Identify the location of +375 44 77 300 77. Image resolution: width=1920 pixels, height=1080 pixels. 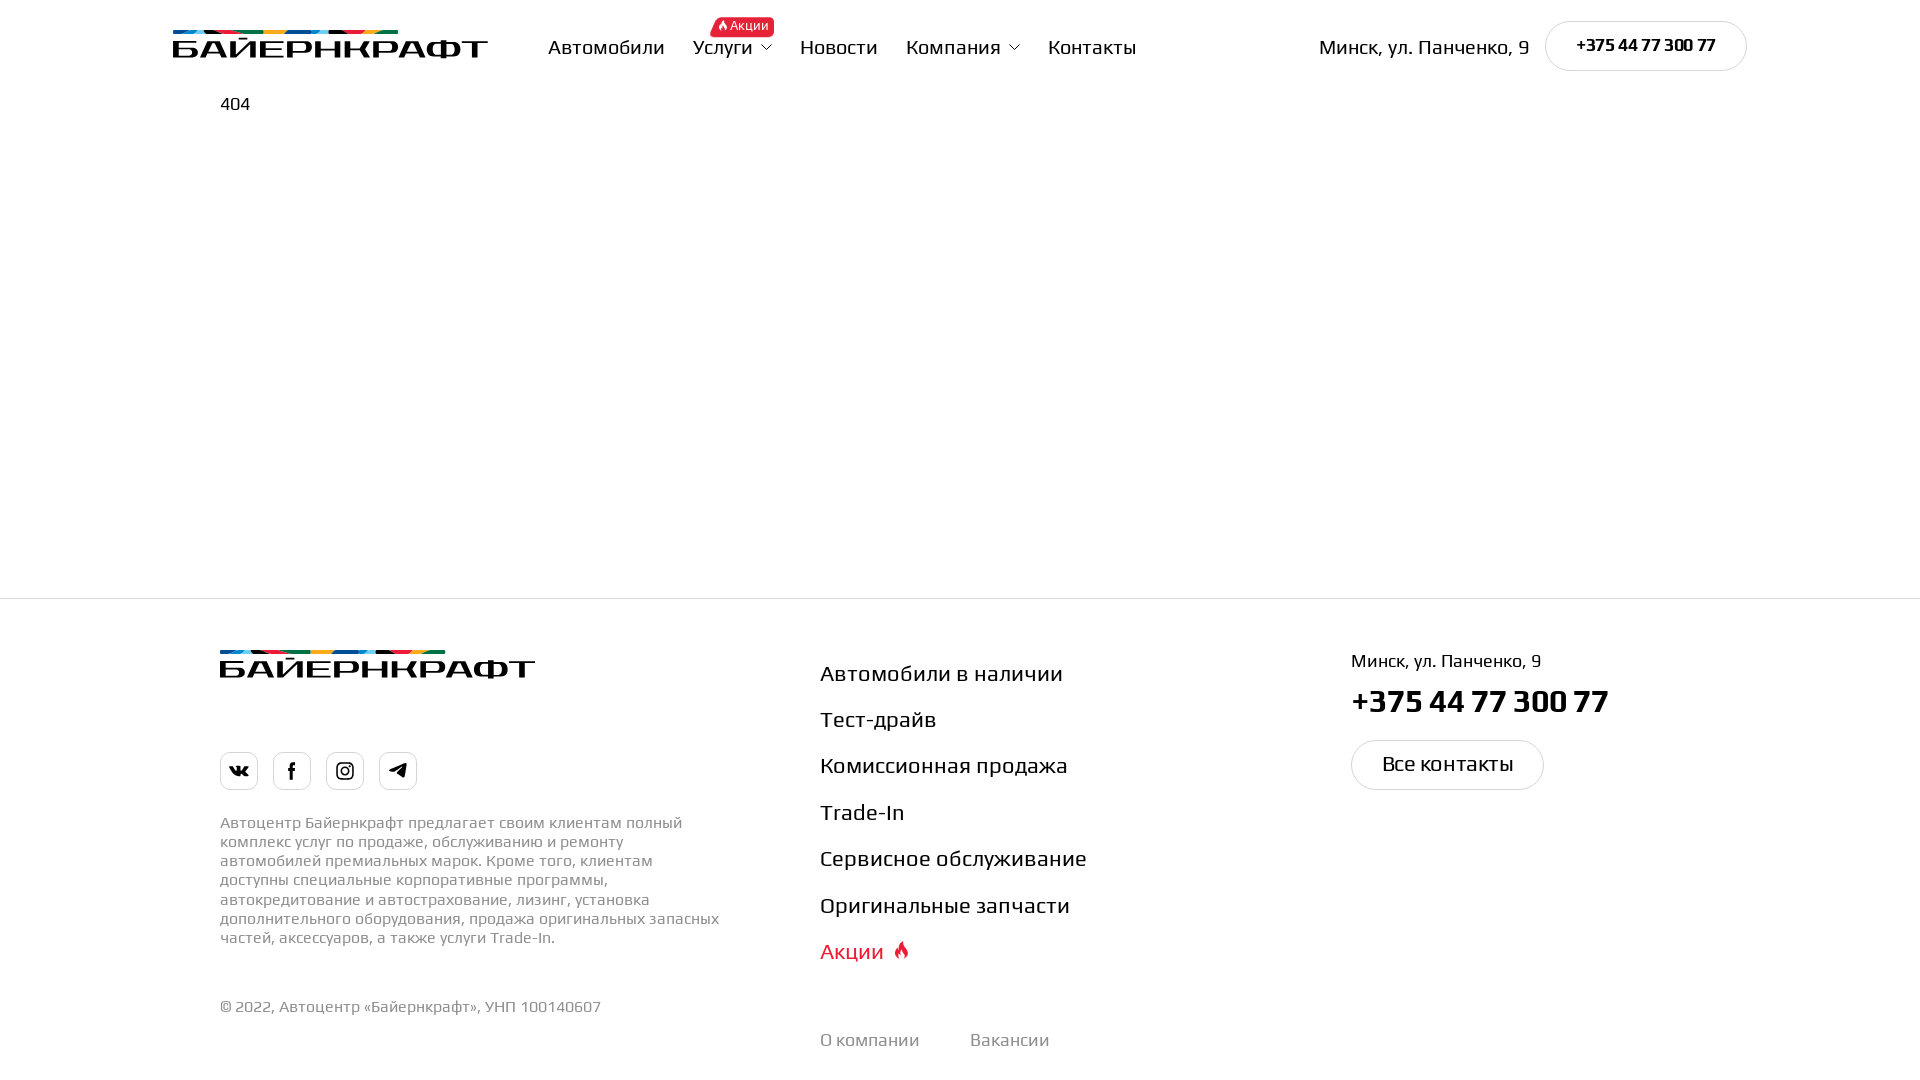
(1646, 46).